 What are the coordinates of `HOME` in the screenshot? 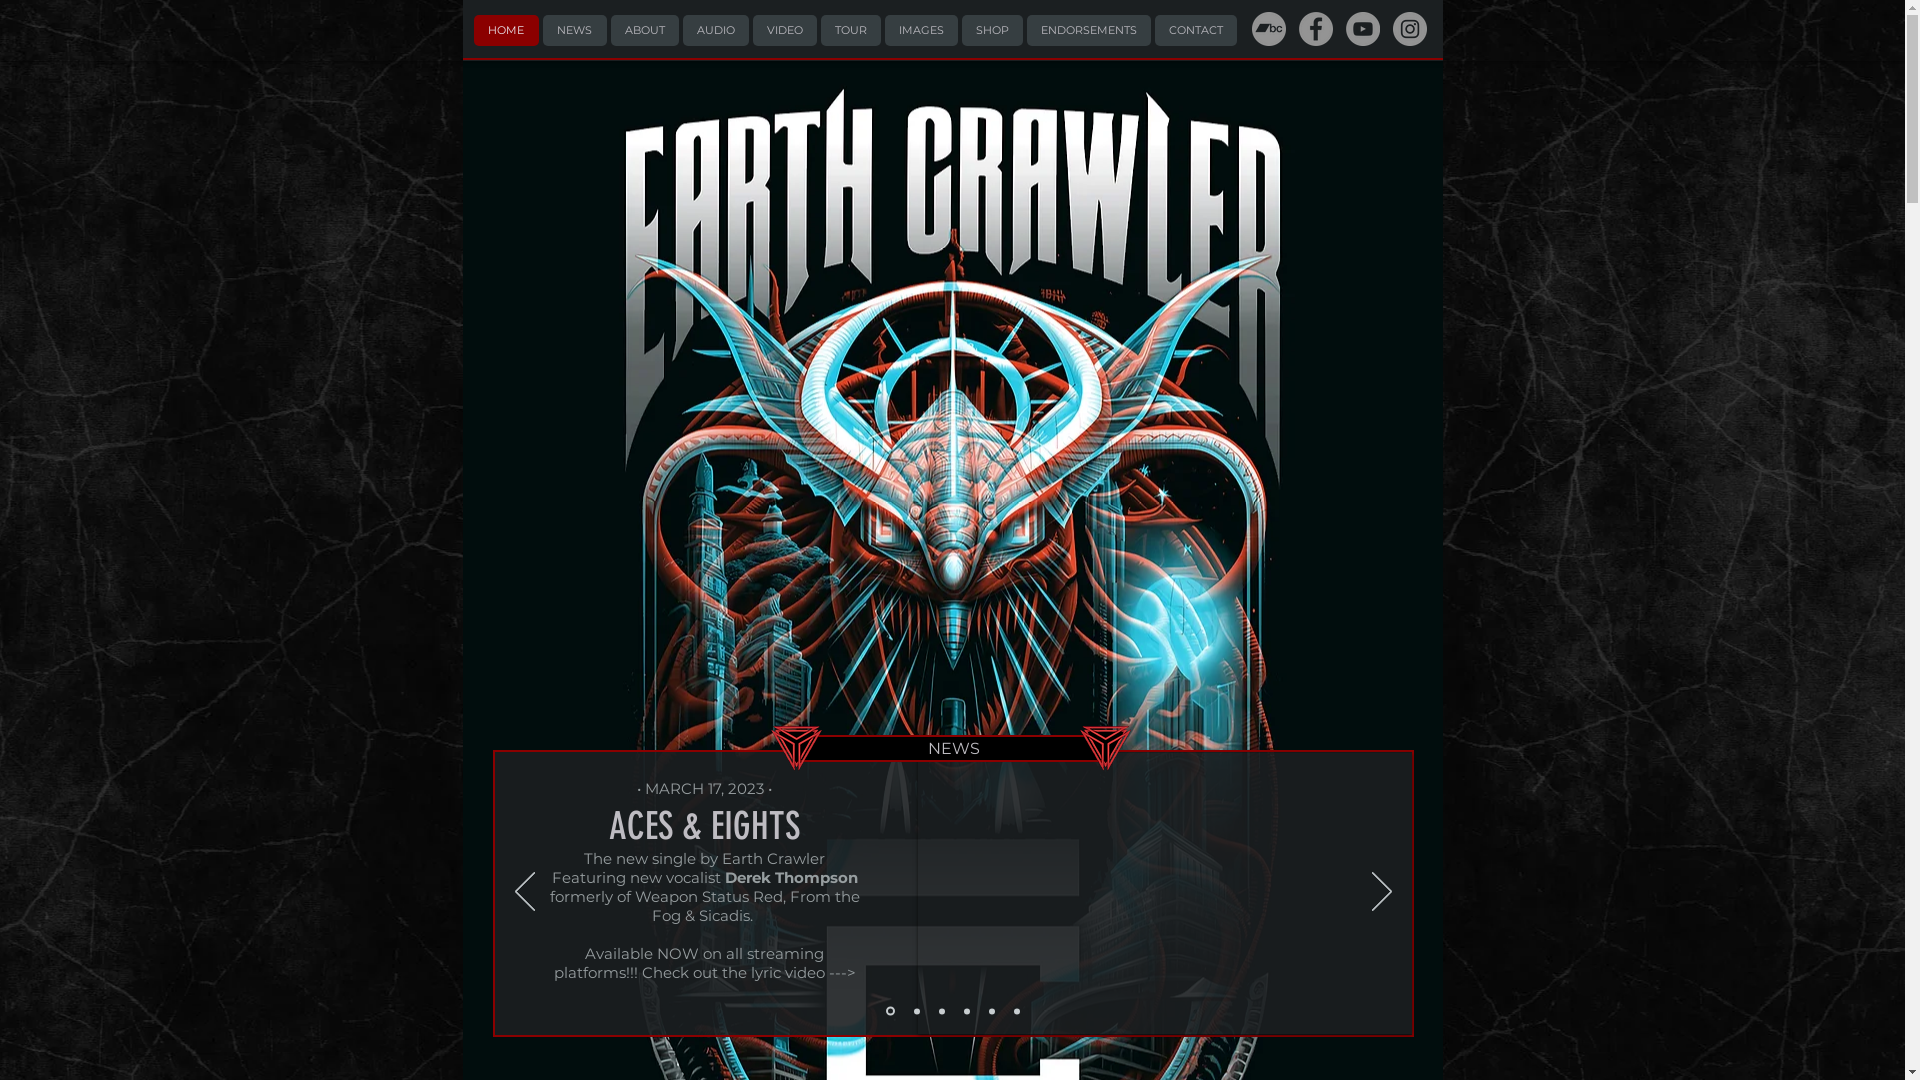 It's located at (506, 30).